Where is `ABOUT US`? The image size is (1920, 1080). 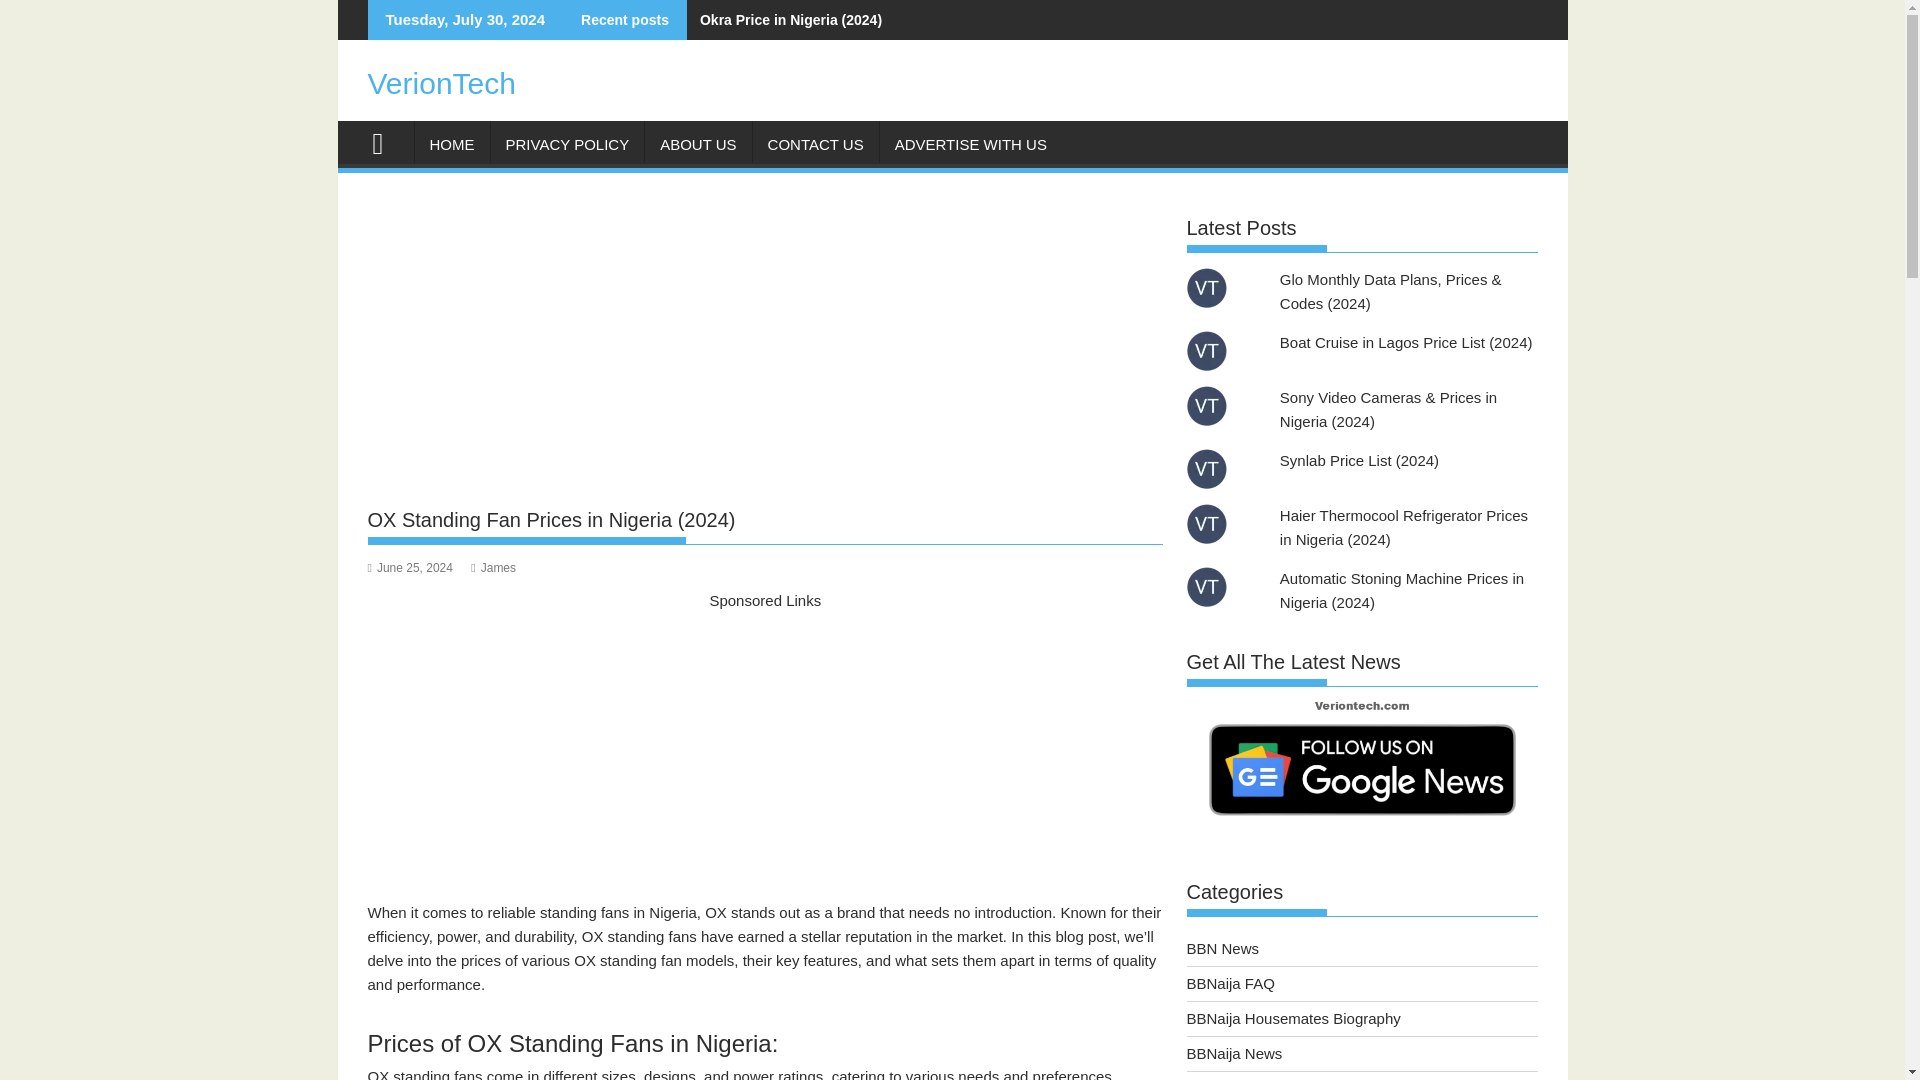 ABOUT US is located at coordinates (698, 144).